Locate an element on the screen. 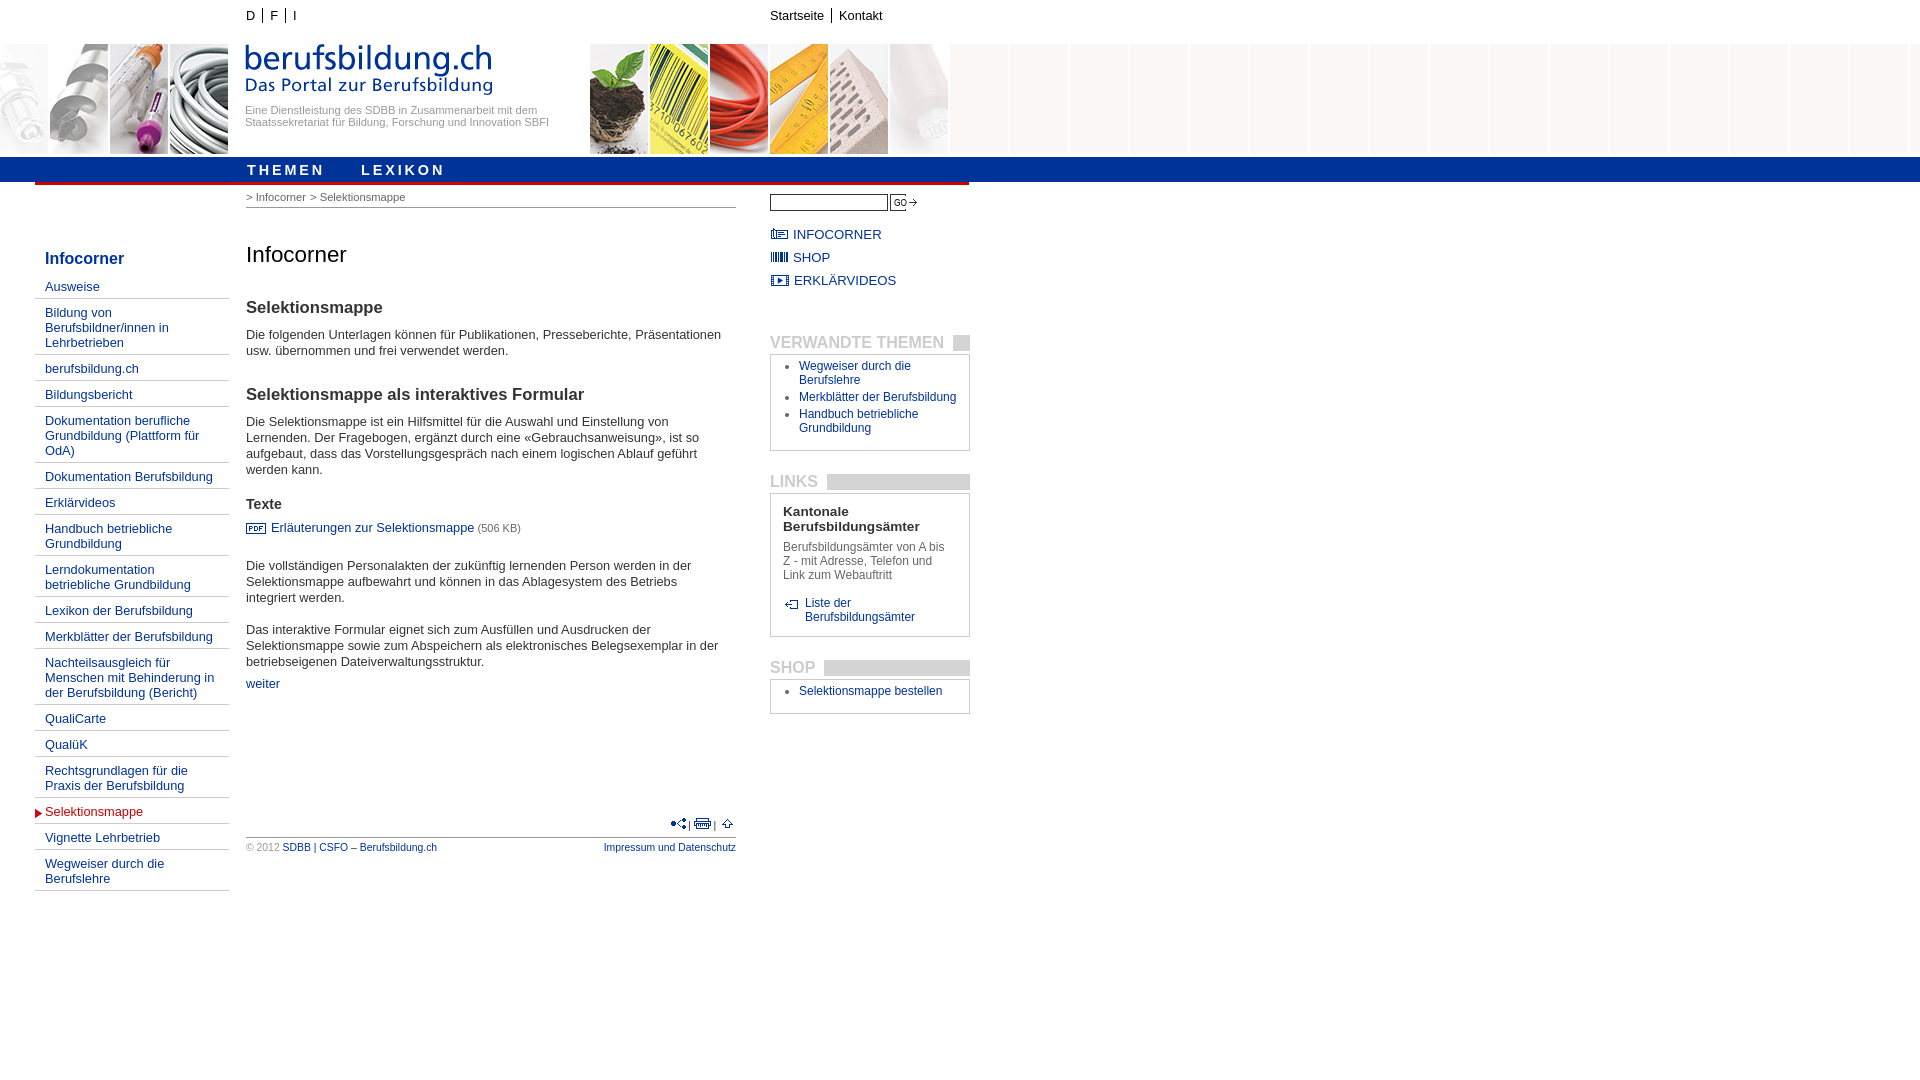  Selektionsmappe bestellen is located at coordinates (870, 691).